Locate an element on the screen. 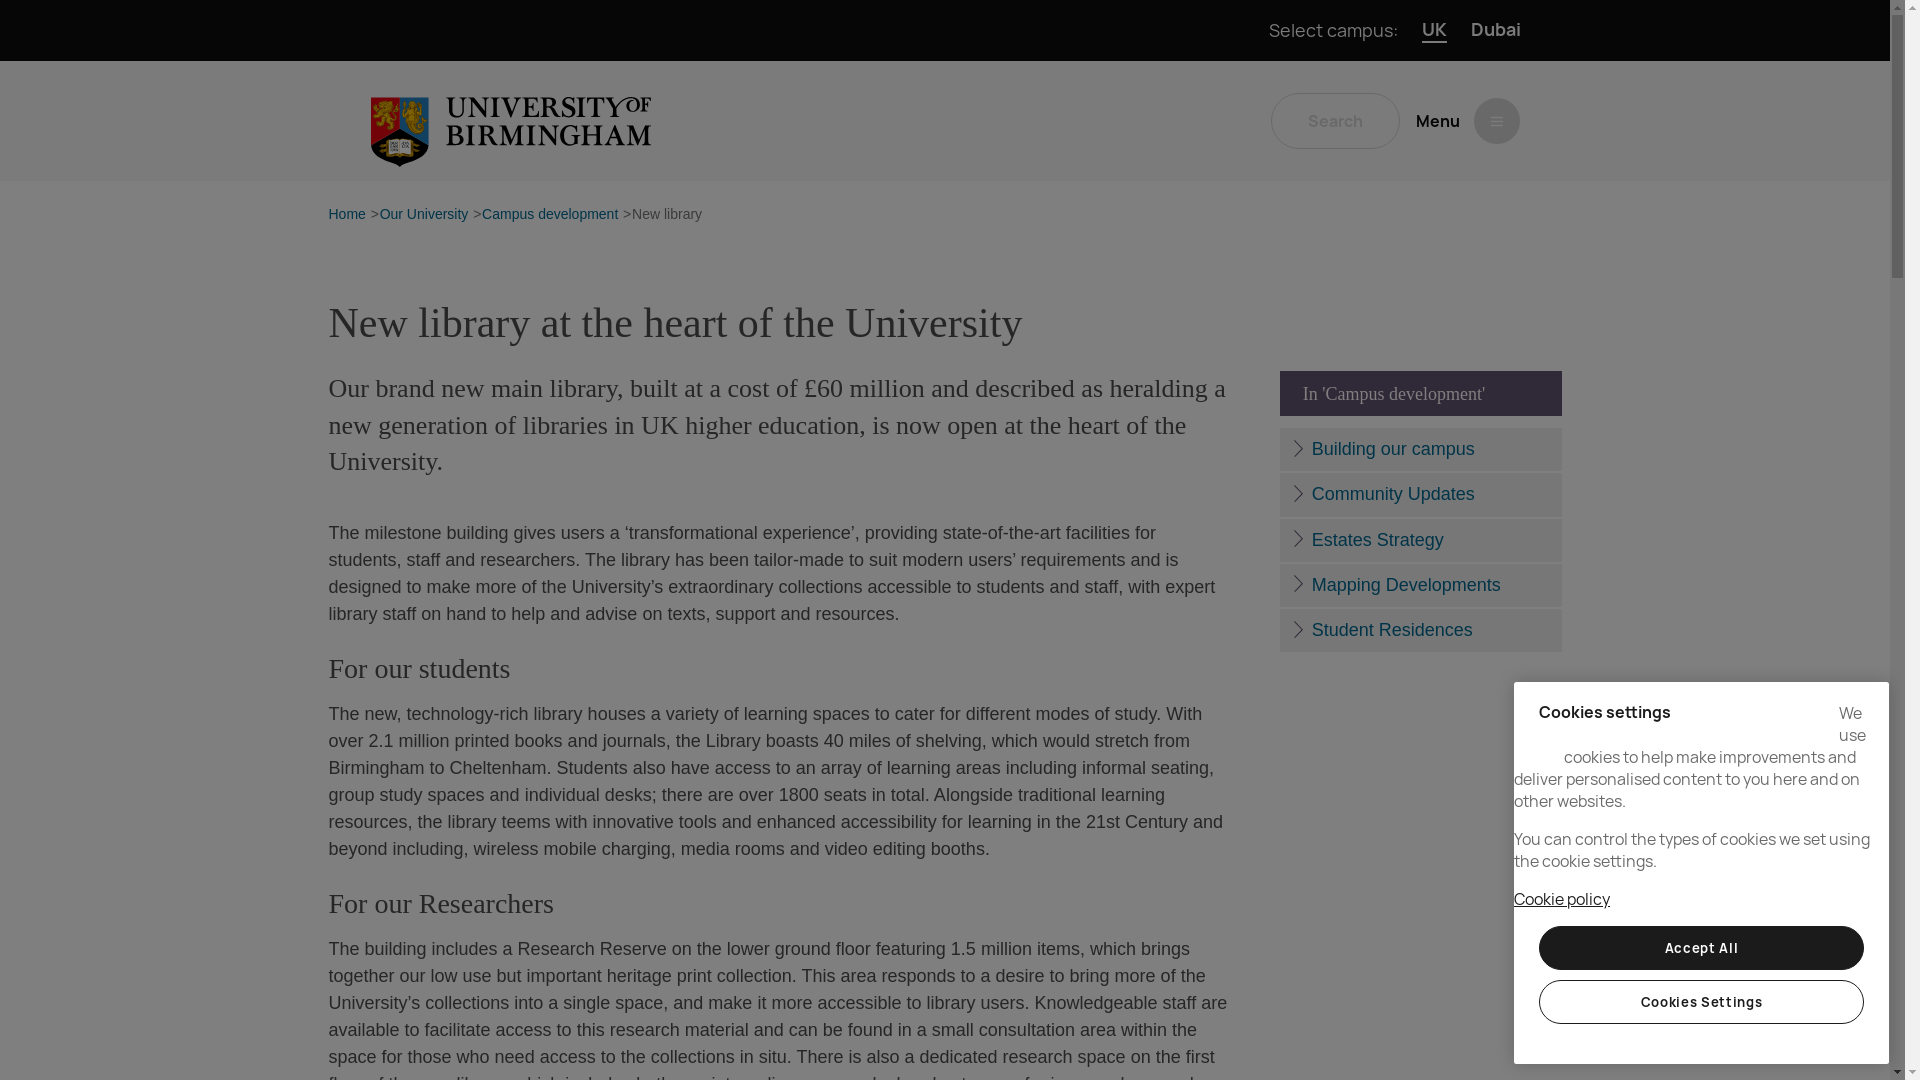 This screenshot has width=1920, height=1080. Our University is located at coordinates (424, 215).